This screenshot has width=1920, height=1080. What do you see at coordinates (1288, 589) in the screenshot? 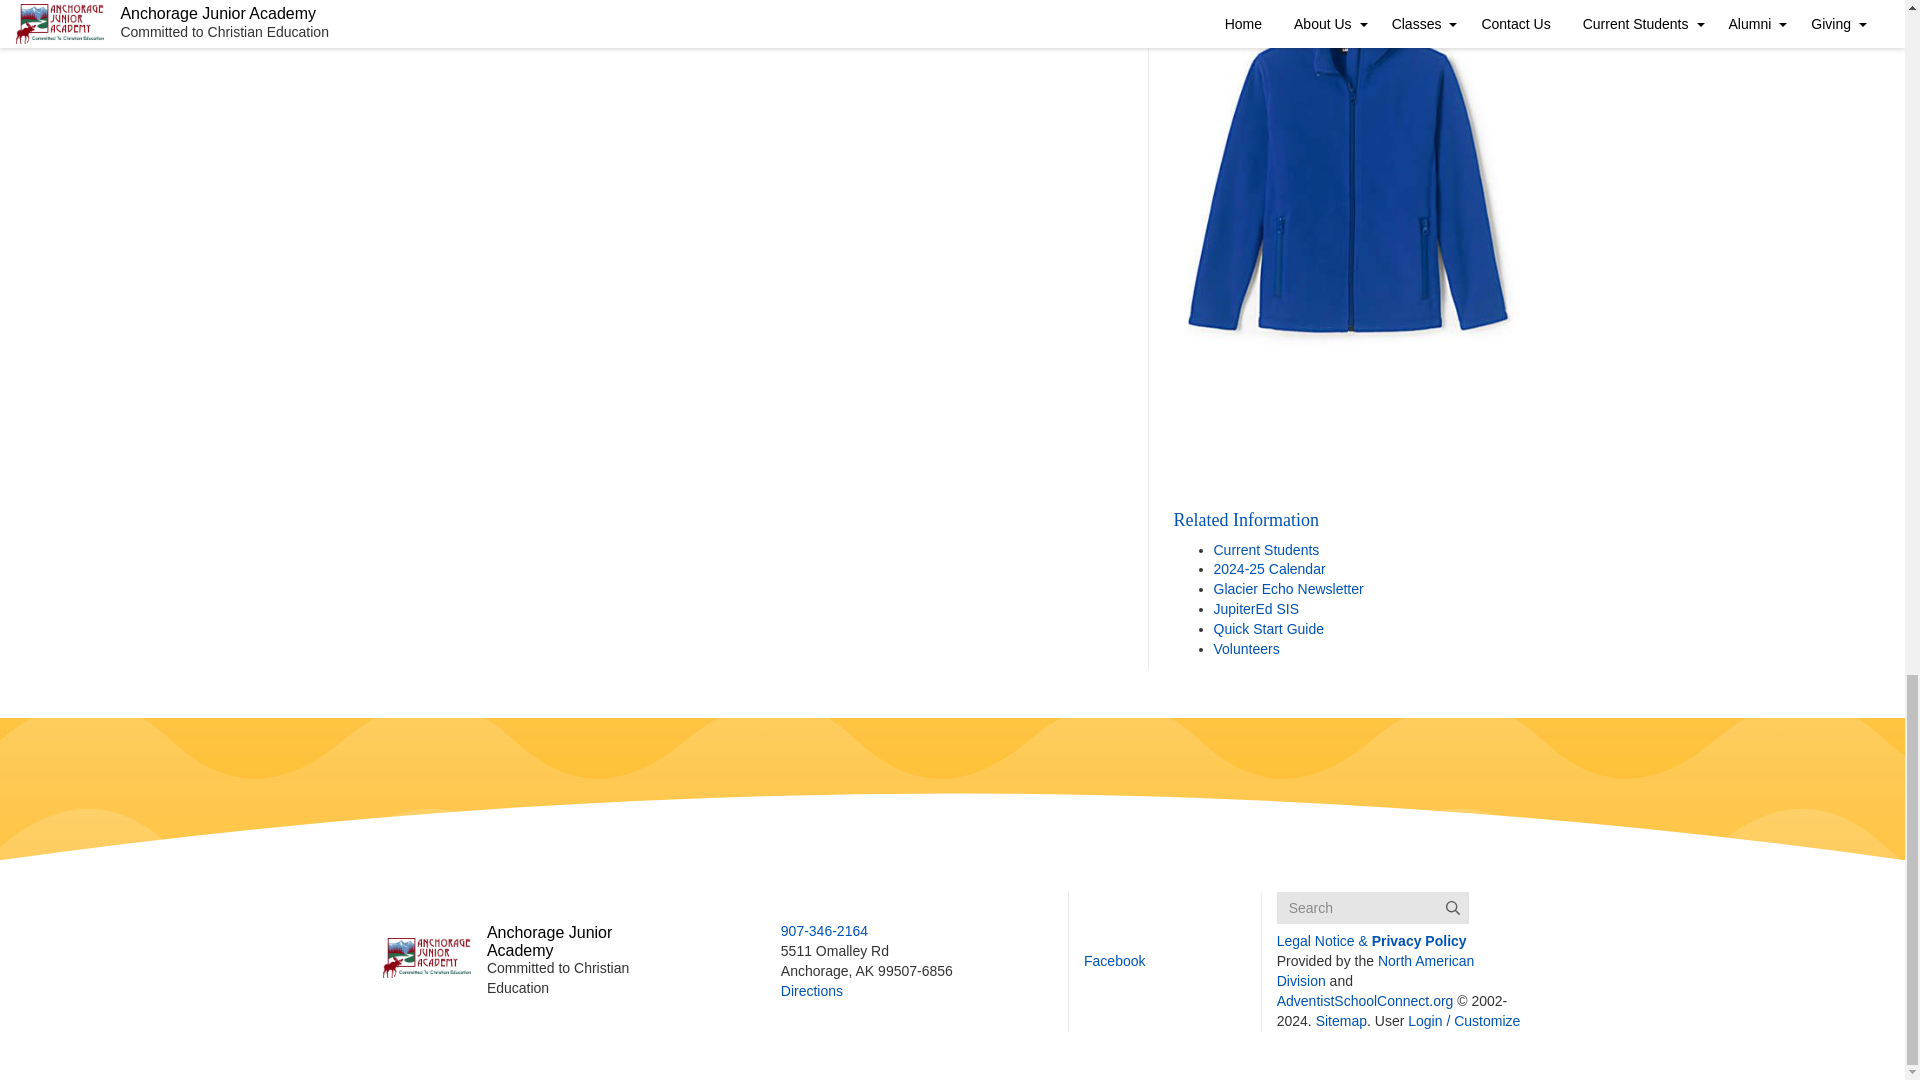
I see `Glacier Echo Newsletter` at bounding box center [1288, 589].